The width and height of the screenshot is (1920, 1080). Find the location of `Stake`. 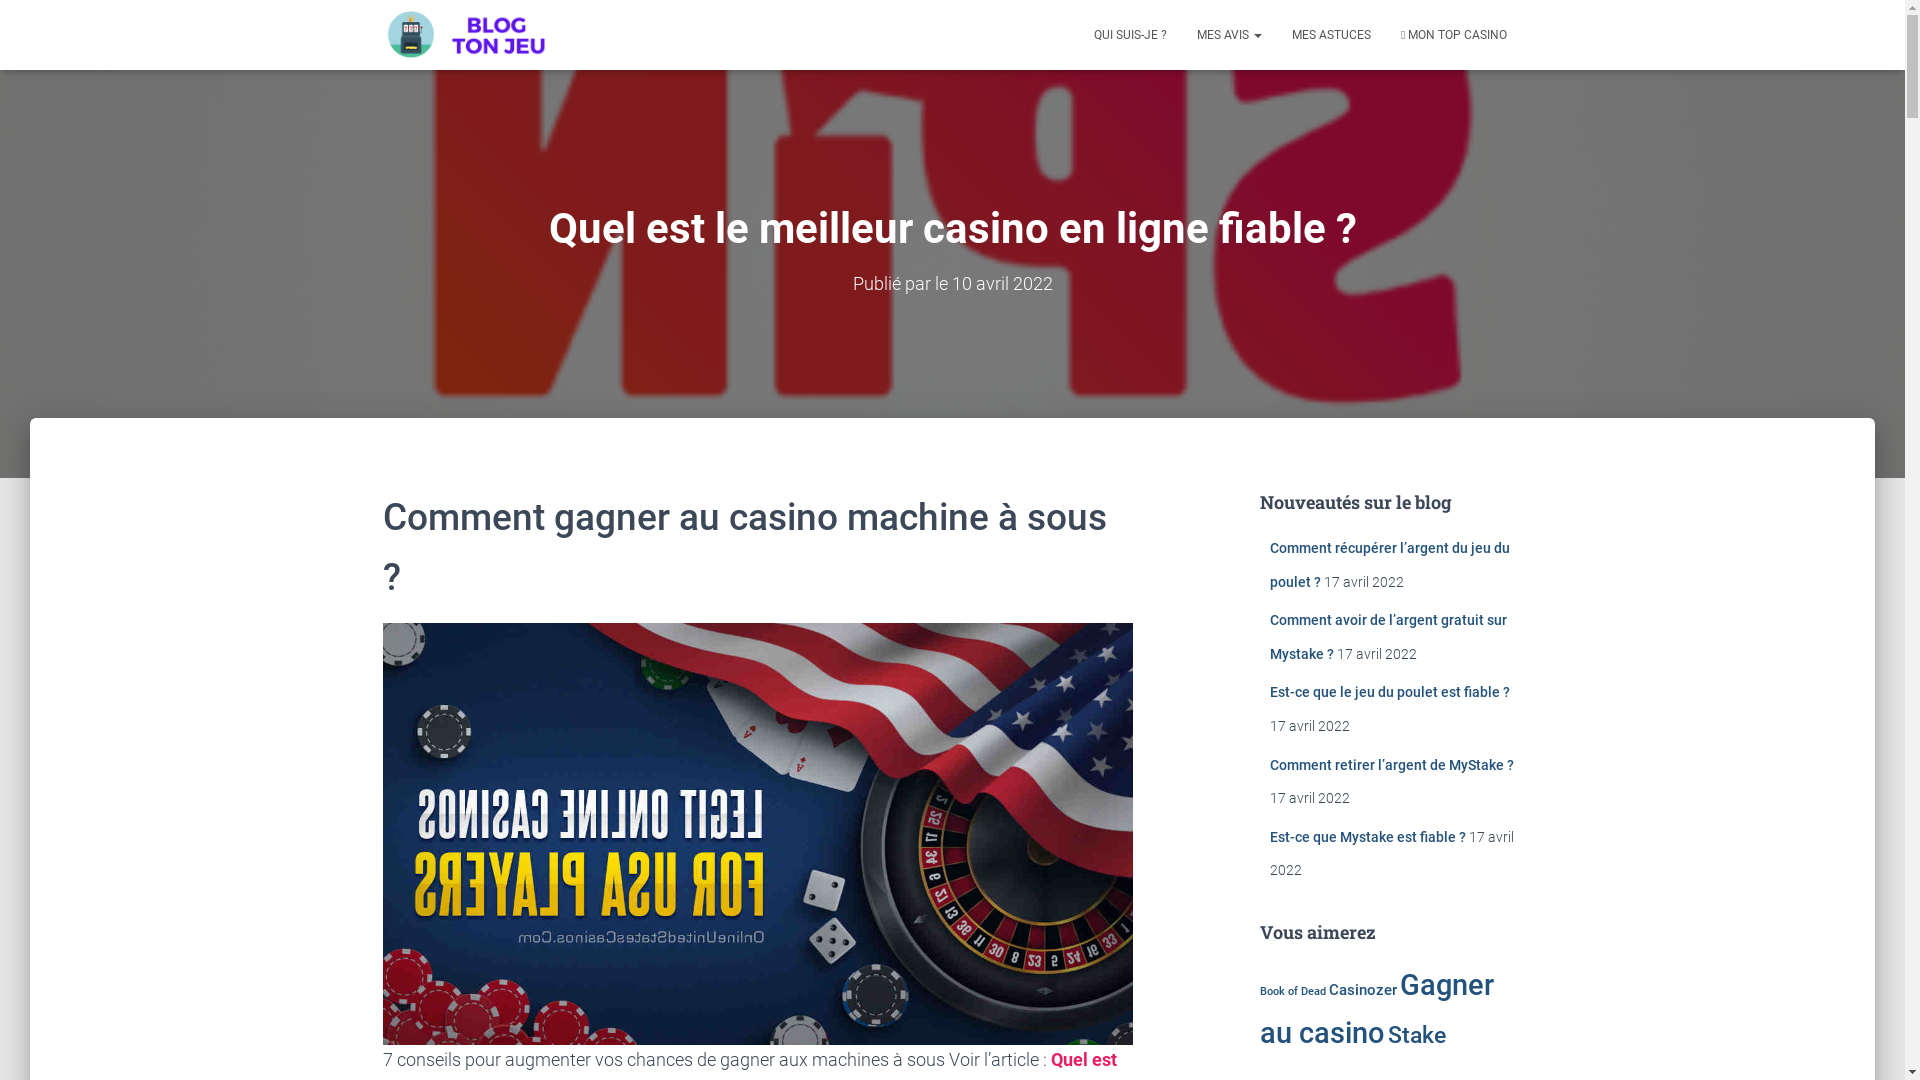

Stake is located at coordinates (1417, 1034).